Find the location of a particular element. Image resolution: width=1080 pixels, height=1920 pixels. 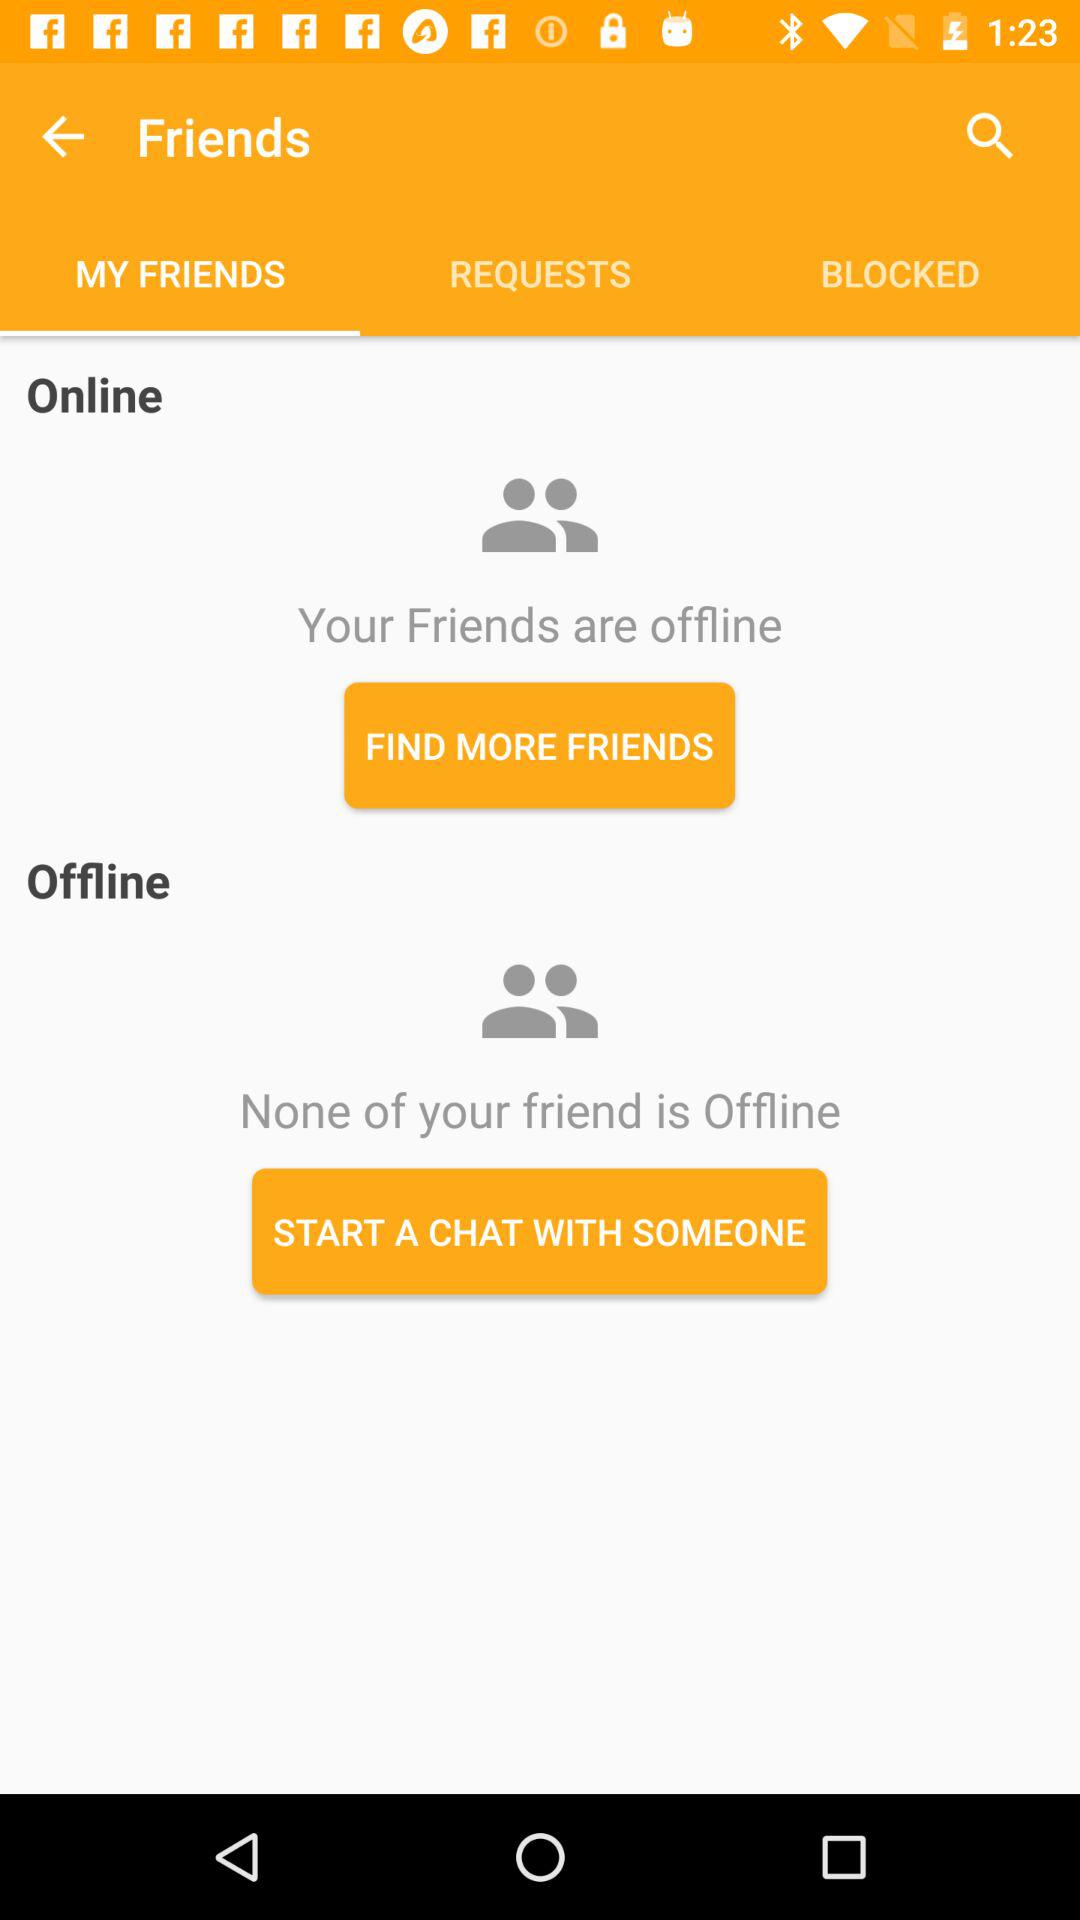

select icon above the my friends item is located at coordinates (63, 136).